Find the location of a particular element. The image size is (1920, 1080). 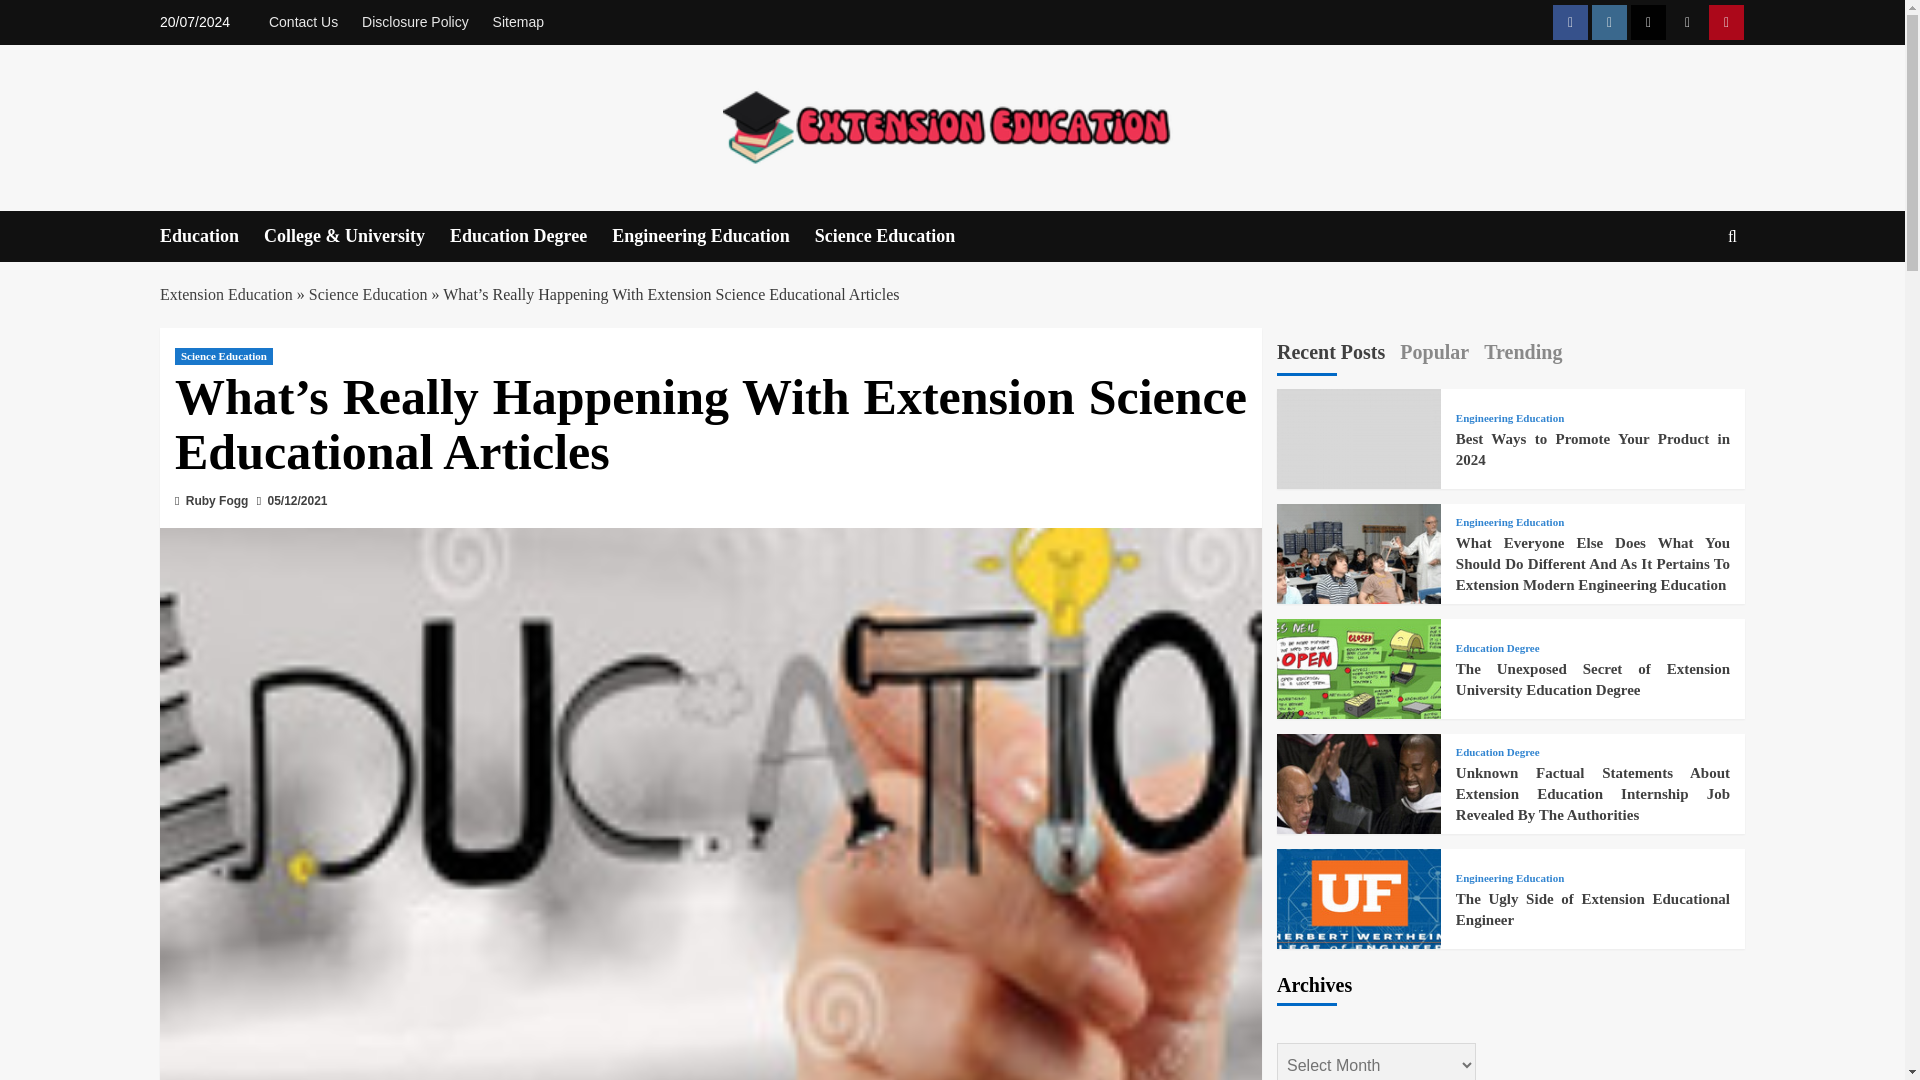

The Ugly Side of Extension Educational Engineer is located at coordinates (1358, 930).